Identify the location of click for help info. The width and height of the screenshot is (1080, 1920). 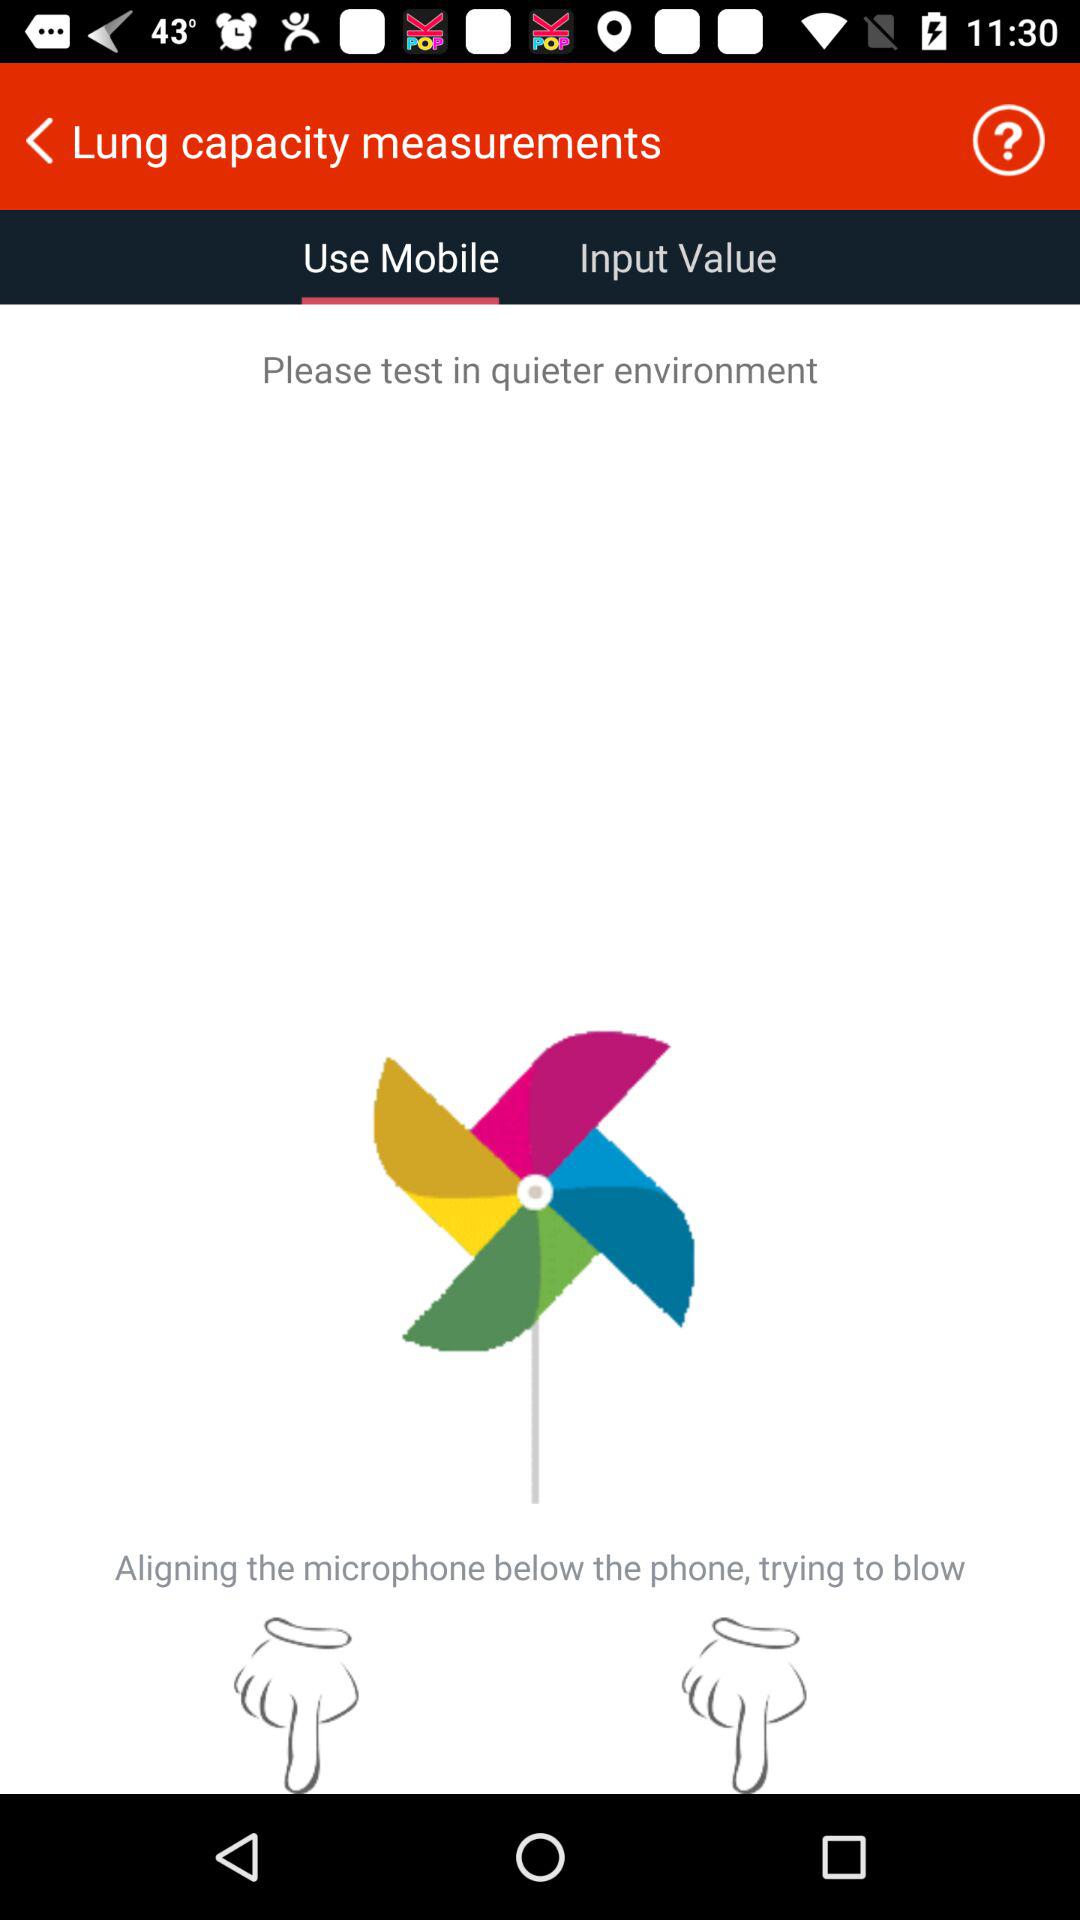
(1008, 140).